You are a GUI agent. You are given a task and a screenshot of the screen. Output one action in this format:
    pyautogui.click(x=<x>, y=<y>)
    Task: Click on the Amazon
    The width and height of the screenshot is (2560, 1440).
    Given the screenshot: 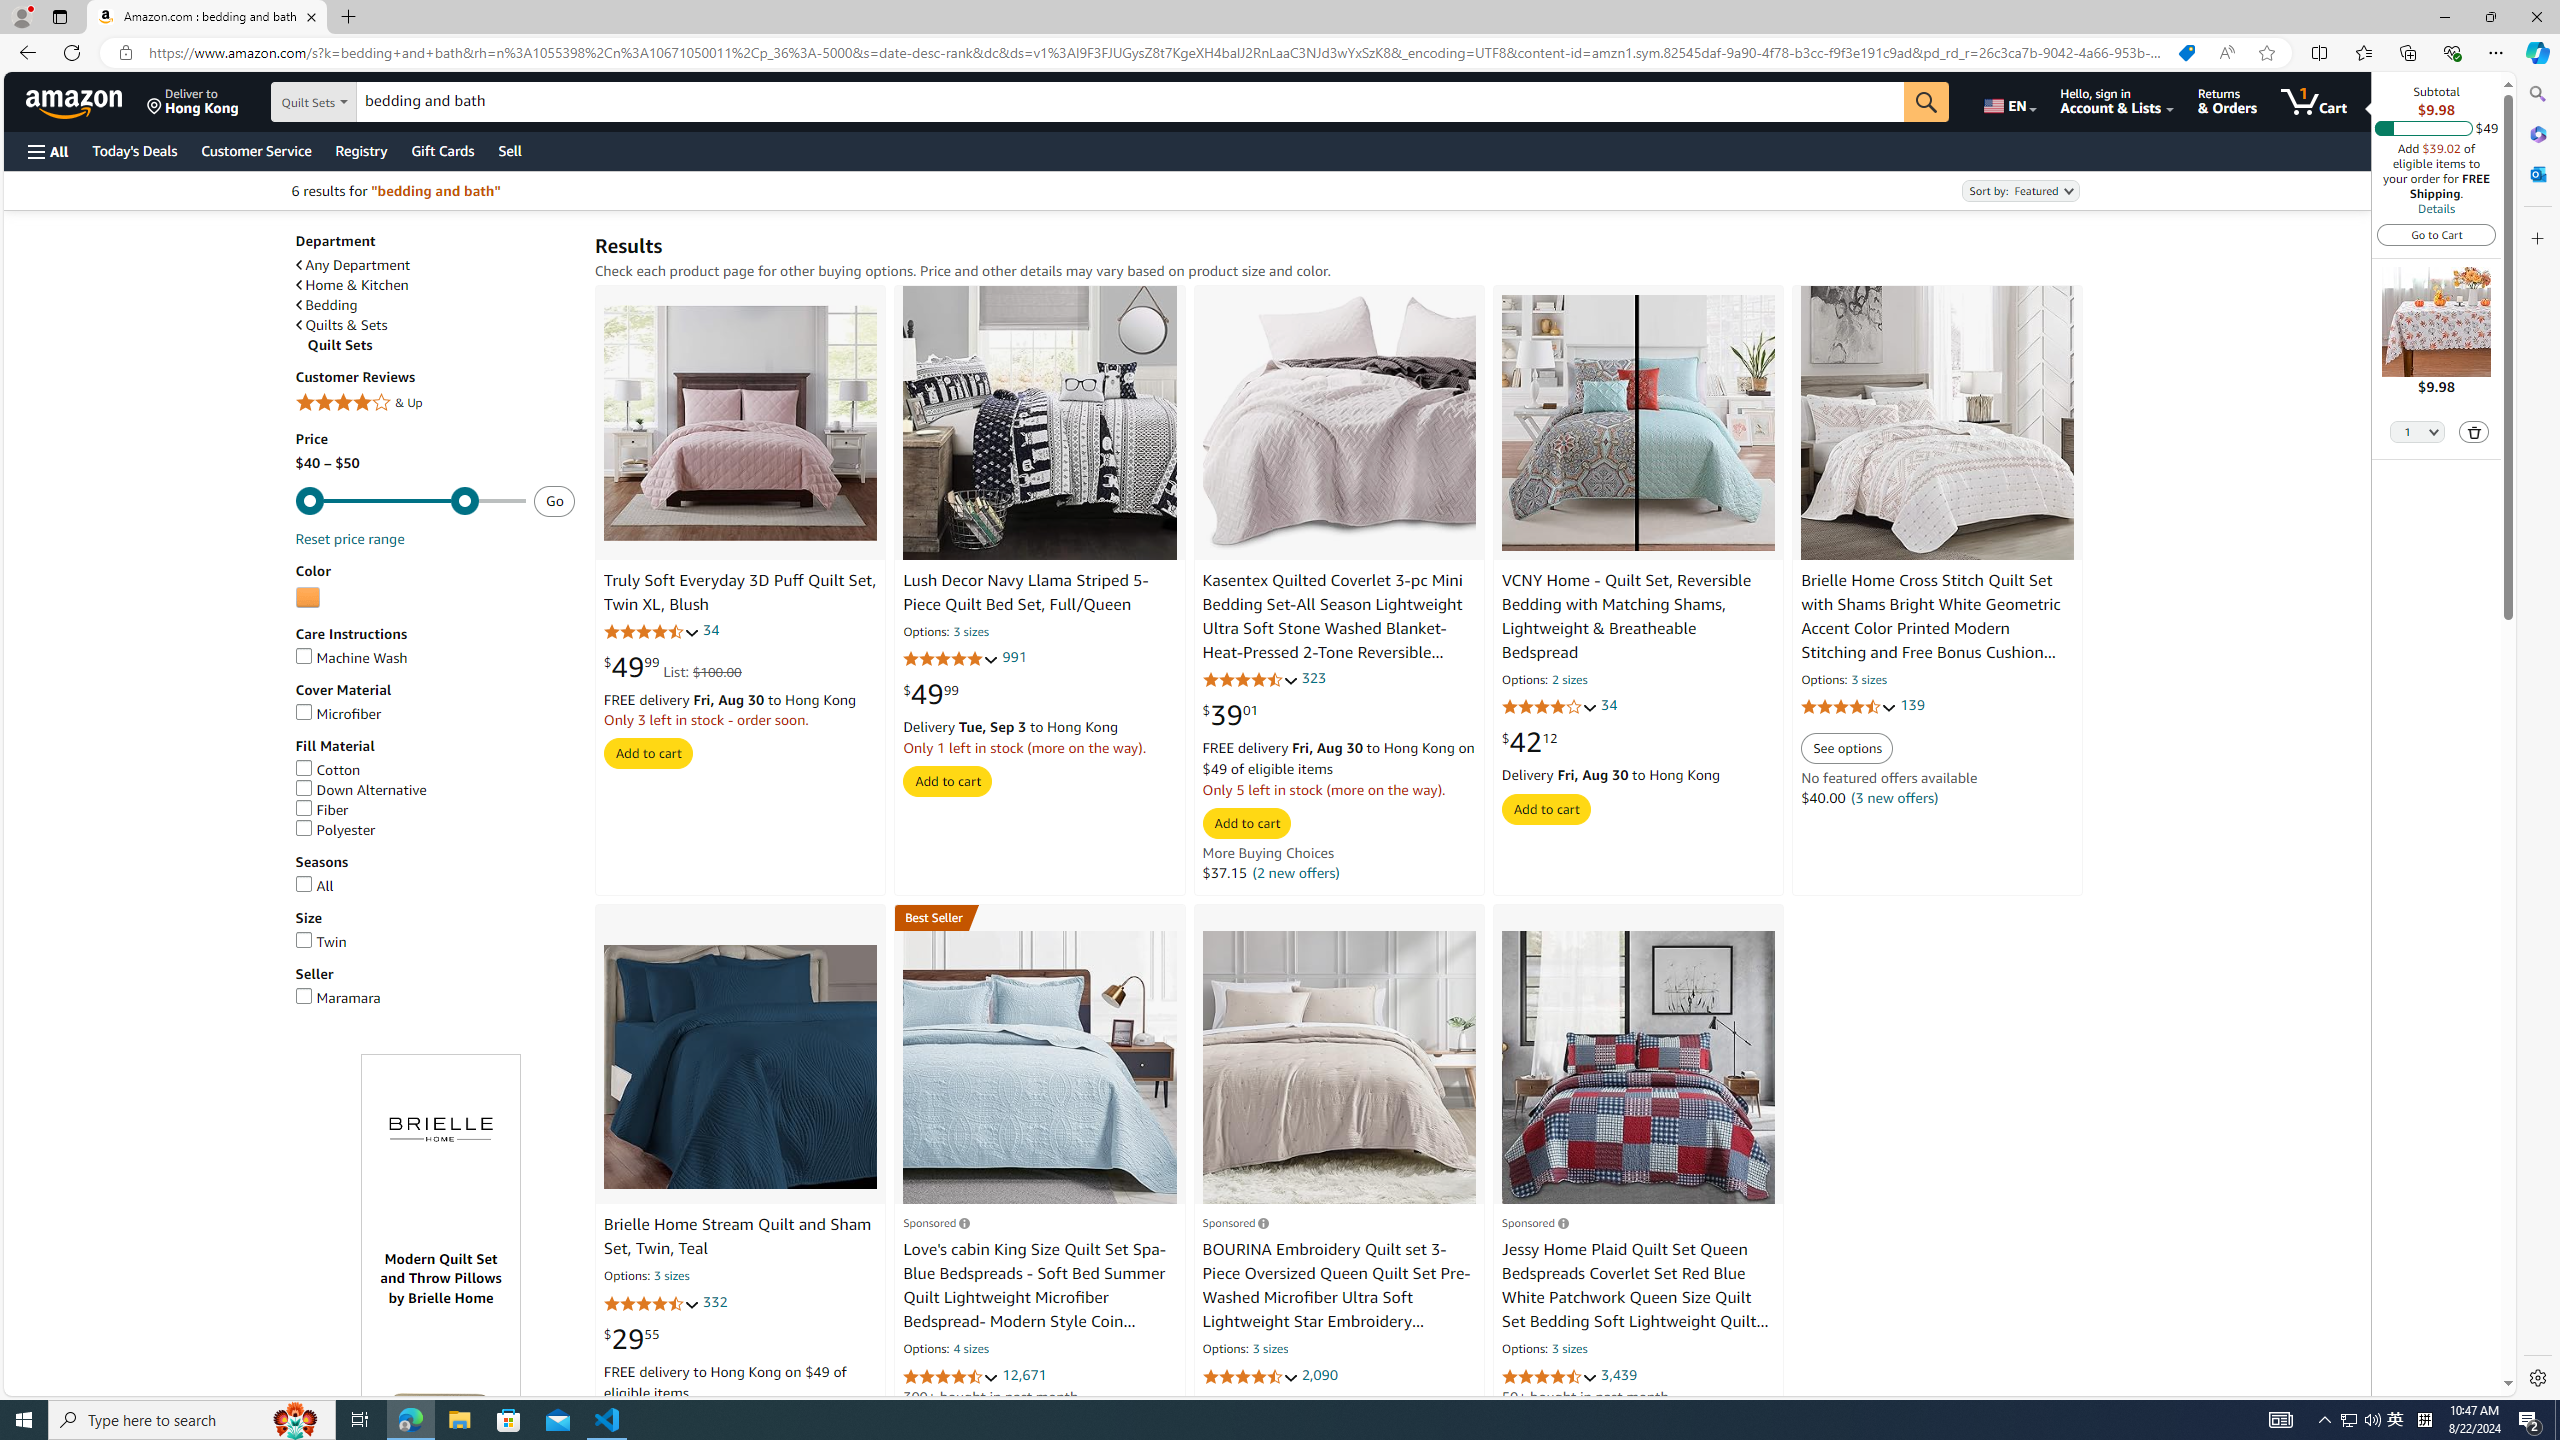 What is the action you would take?
    pyautogui.click(x=76, y=101)
    